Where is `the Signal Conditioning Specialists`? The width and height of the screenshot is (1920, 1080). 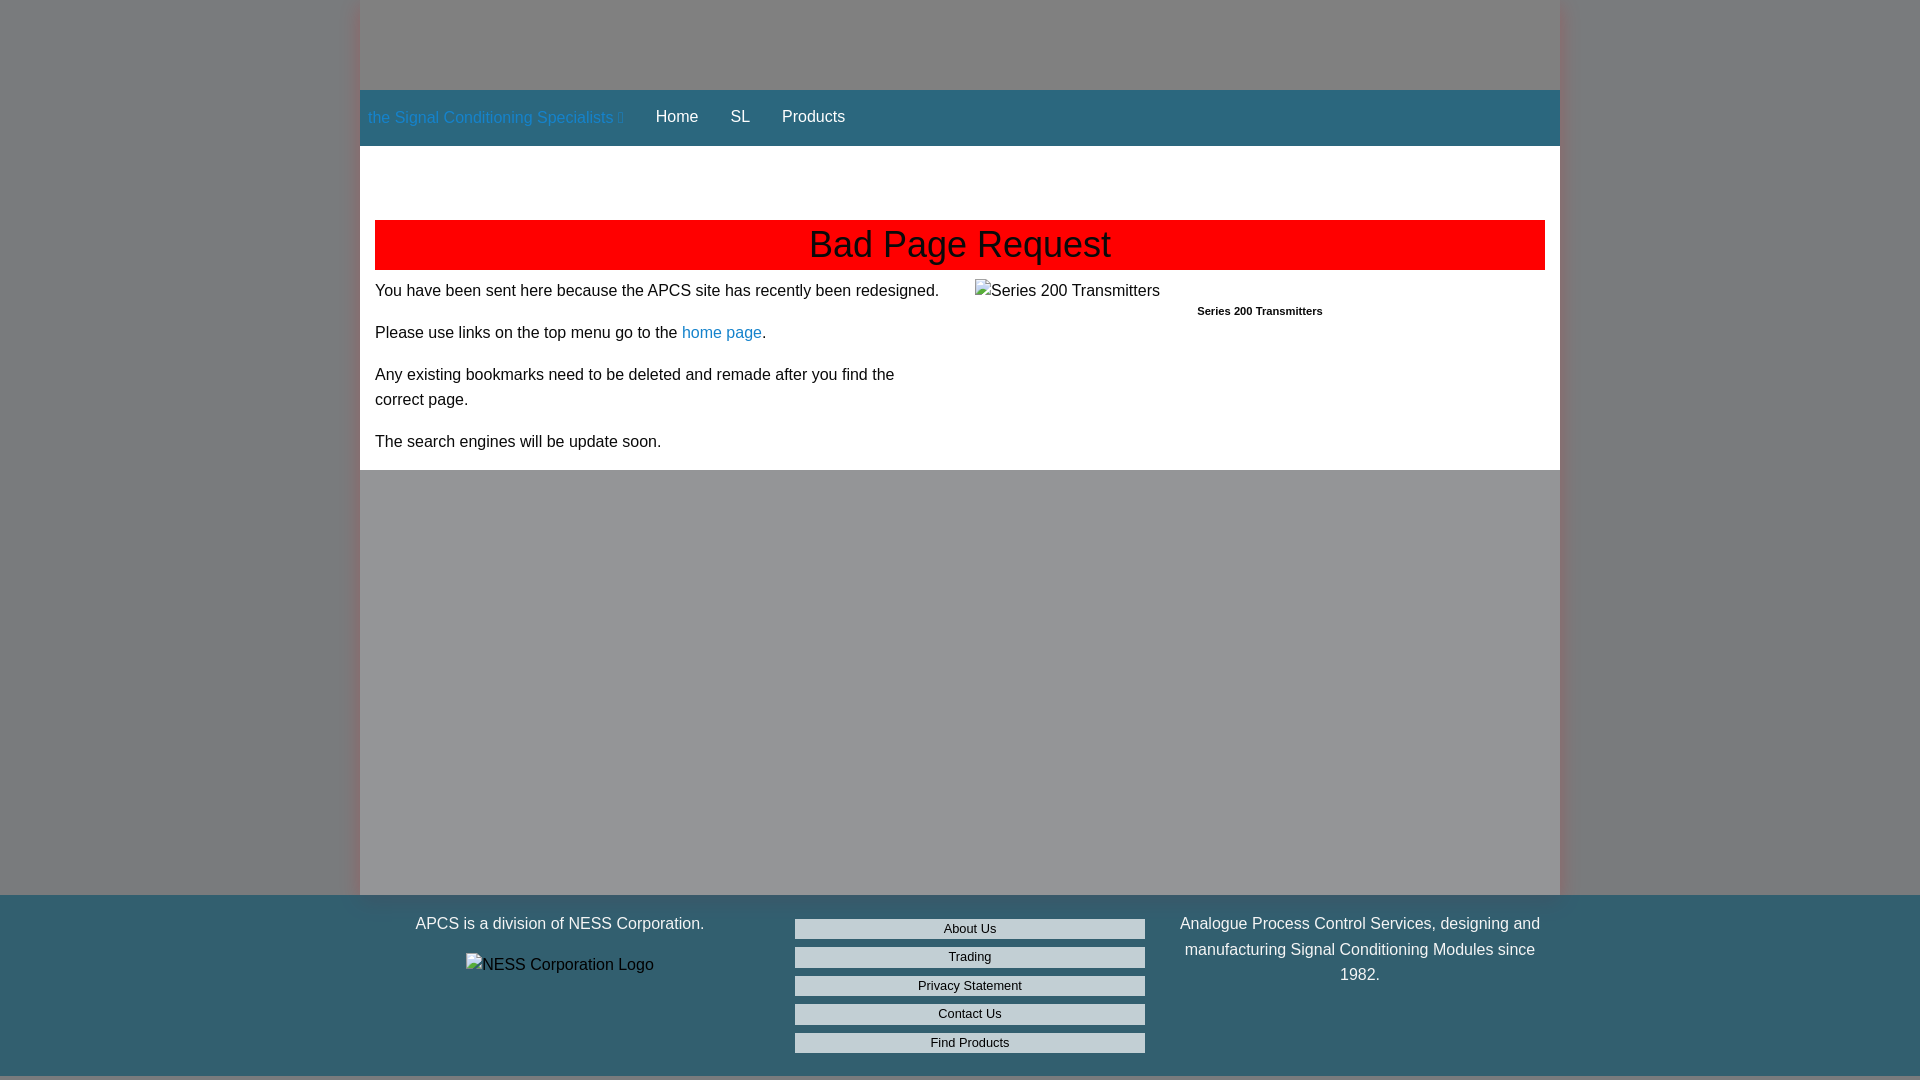 the Signal Conditioning Specialists is located at coordinates (496, 118).